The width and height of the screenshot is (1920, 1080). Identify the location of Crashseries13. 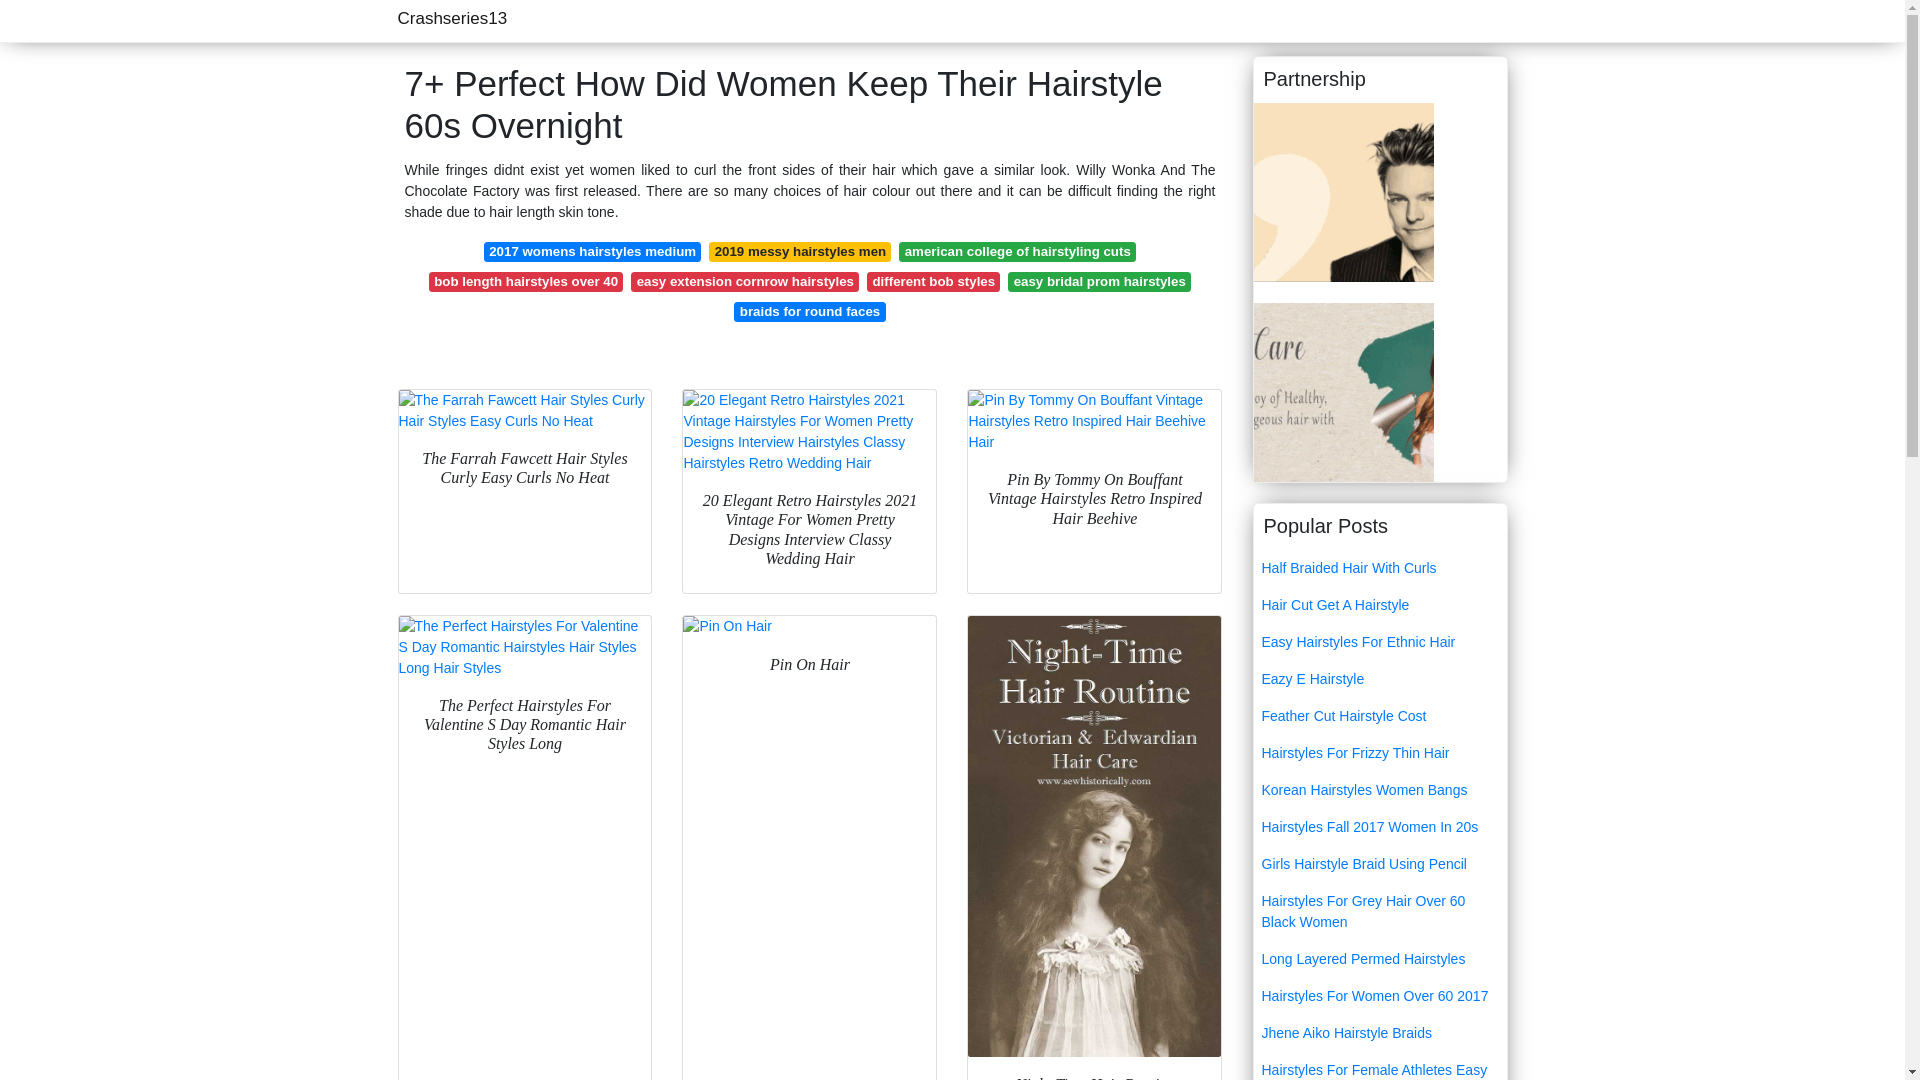
(452, 18).